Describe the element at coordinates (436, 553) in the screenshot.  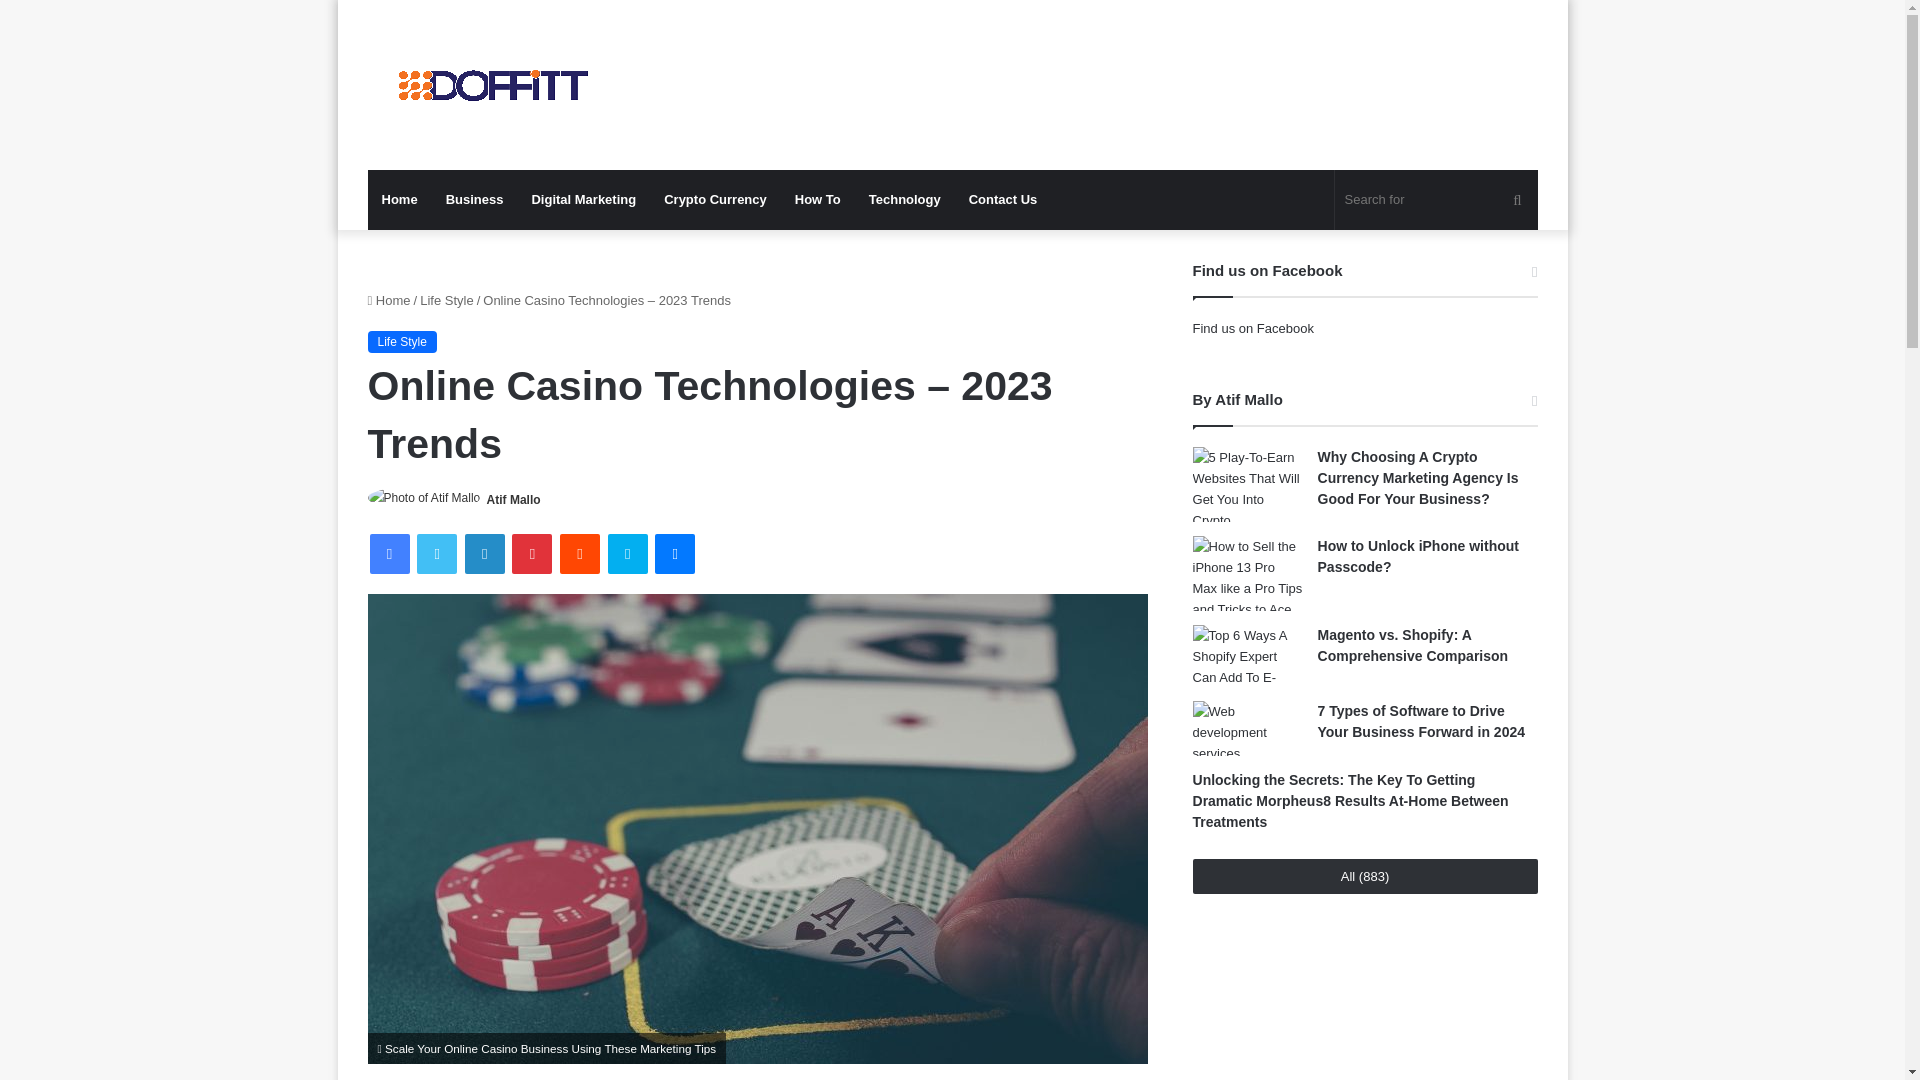
I see `Twitter` at that location.